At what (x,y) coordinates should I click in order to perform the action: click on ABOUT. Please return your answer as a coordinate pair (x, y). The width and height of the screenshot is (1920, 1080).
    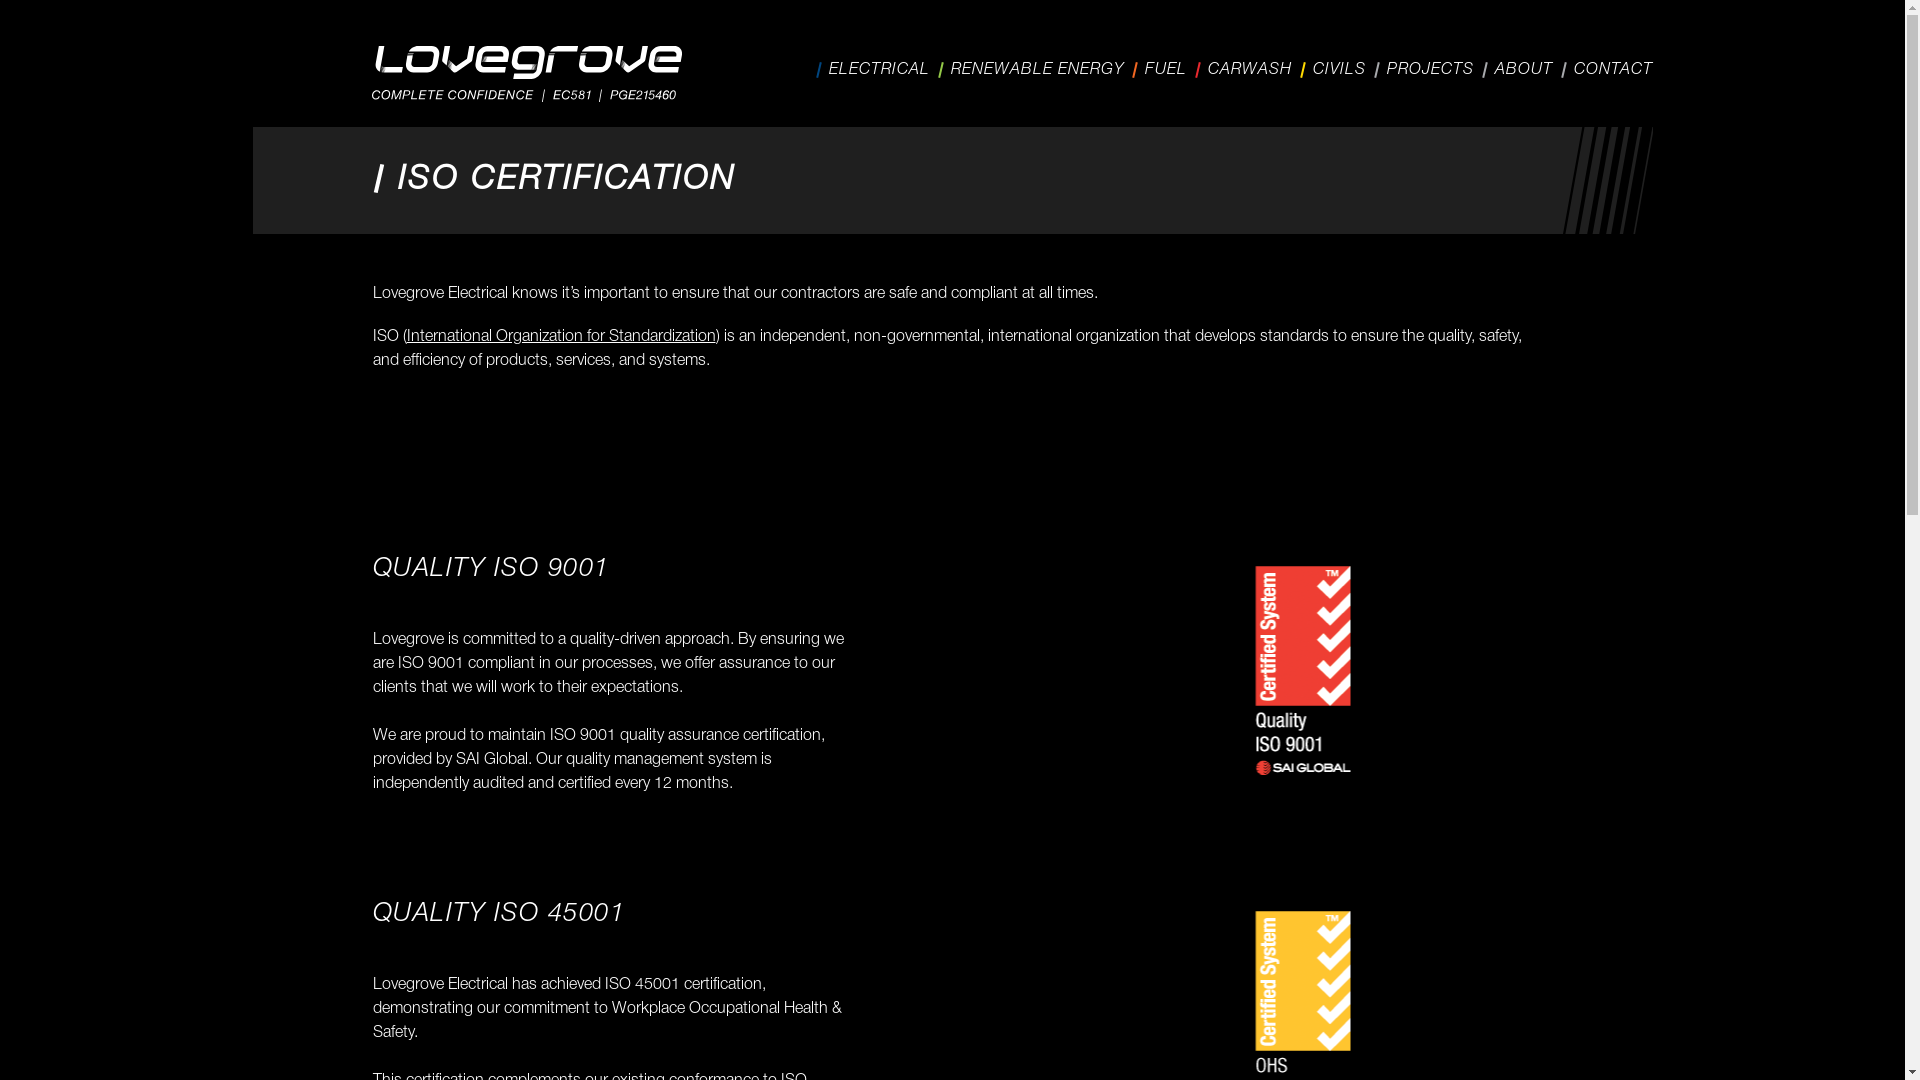
    Looking at the image, I should click on (1523, 70).